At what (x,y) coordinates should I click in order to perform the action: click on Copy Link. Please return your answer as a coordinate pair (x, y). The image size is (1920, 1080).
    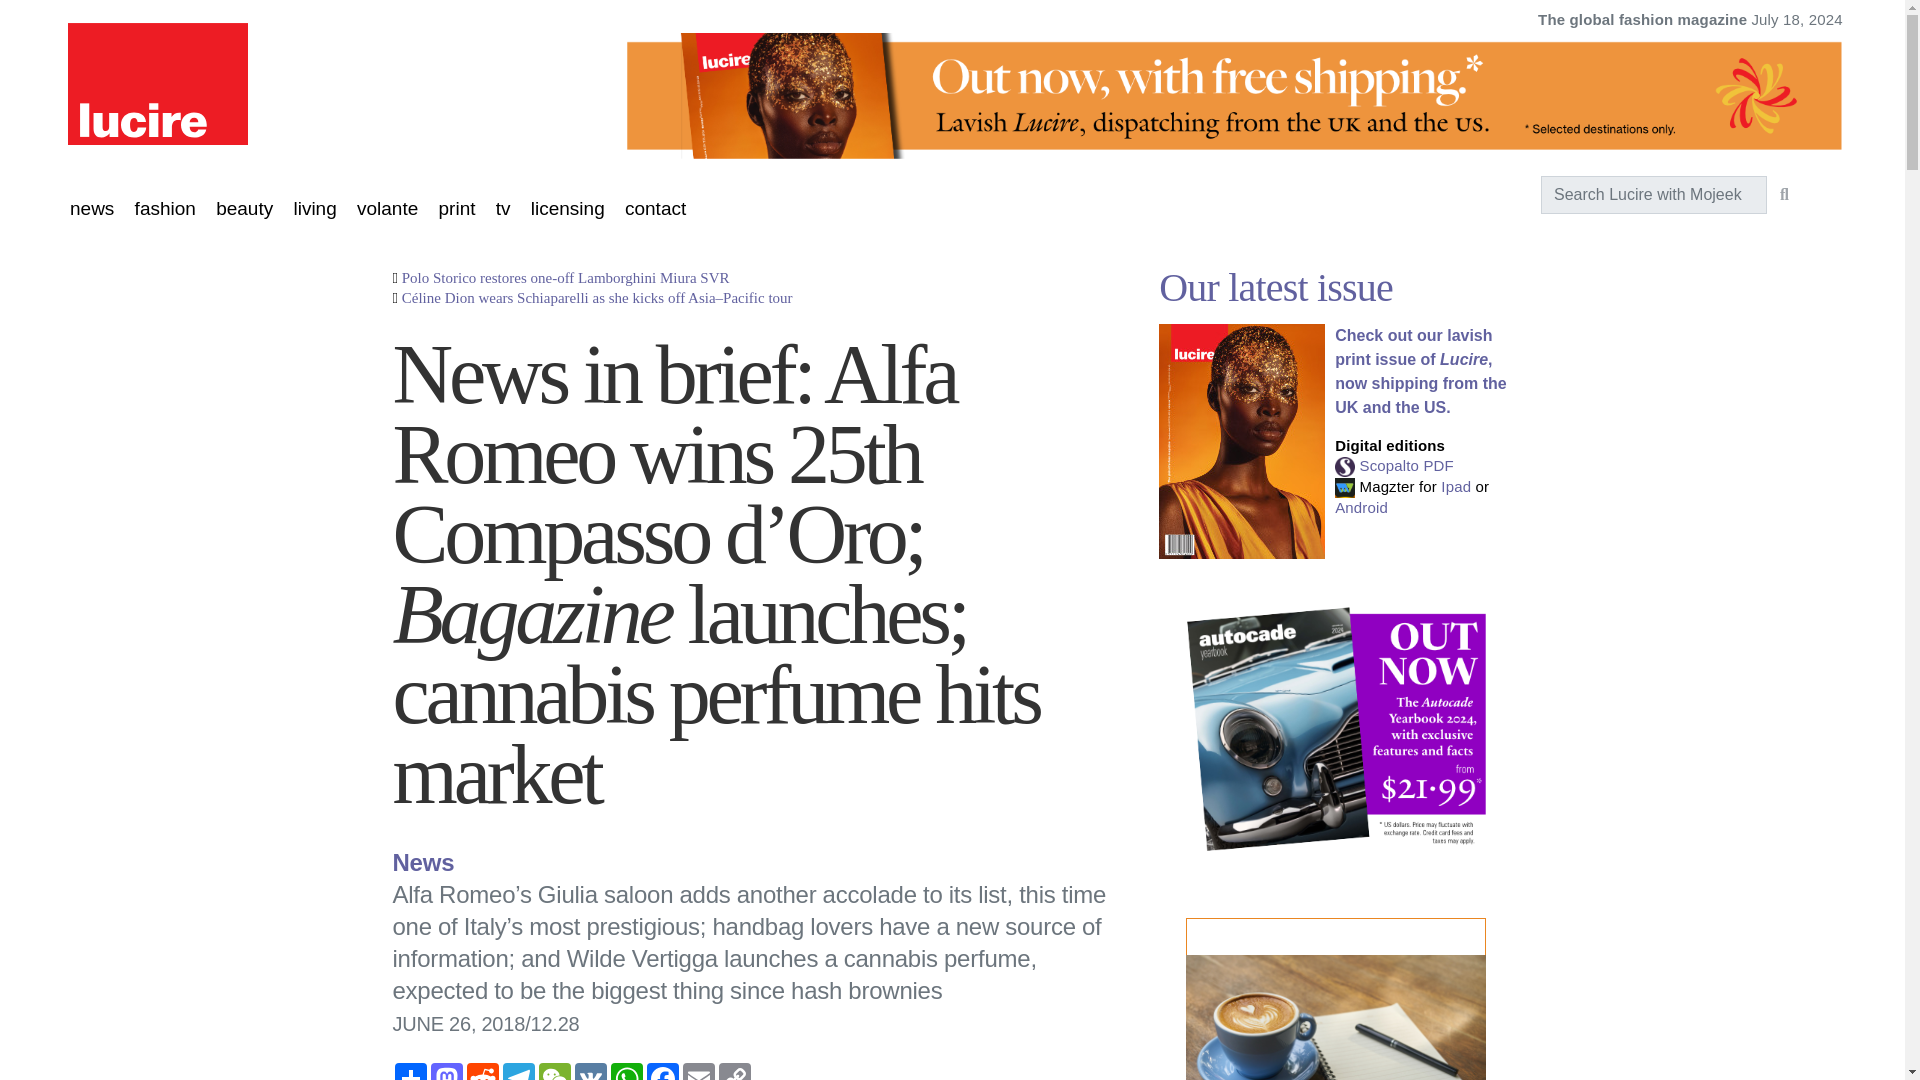
    Looking at the image, I should click on (734, 1071).